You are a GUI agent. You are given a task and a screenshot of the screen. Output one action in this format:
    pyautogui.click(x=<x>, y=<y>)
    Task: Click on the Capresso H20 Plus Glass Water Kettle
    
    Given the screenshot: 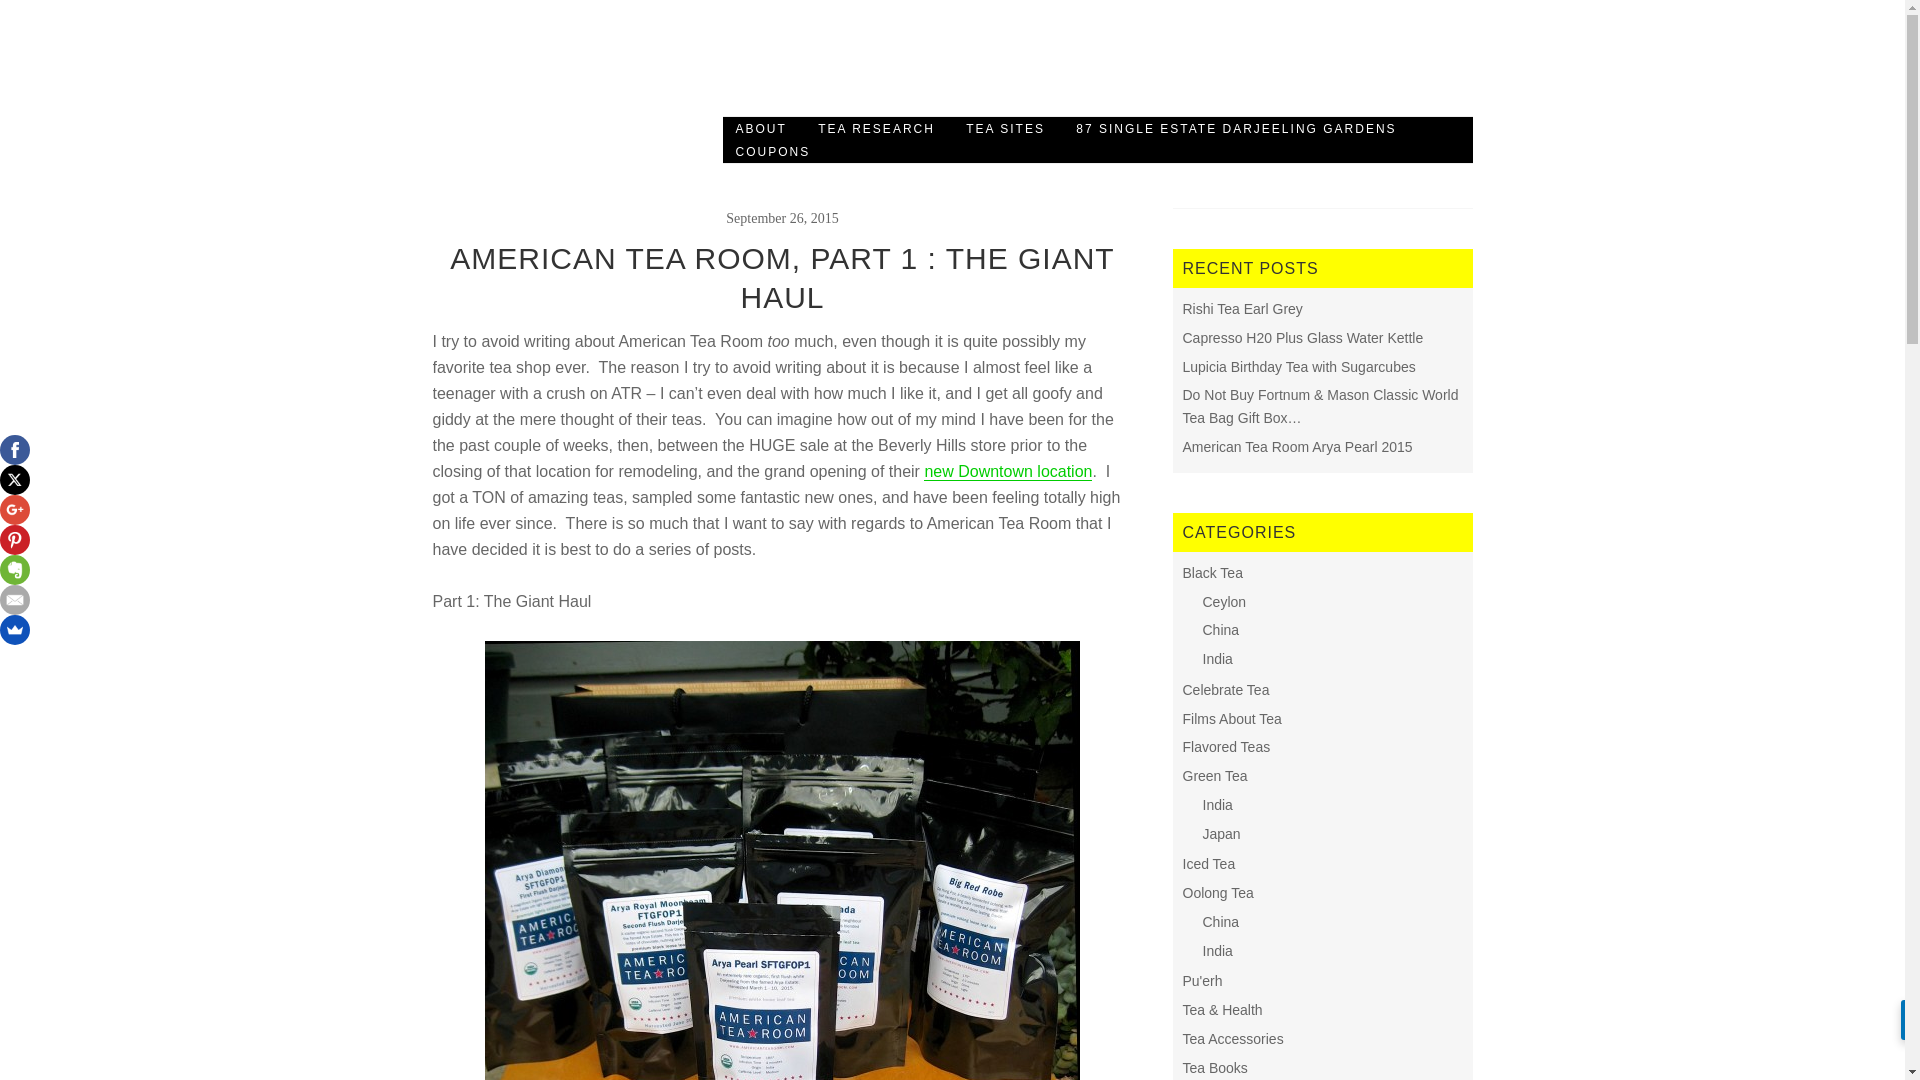 What is the action you would take?
    pyautogui.click(x=1302, y=338)
    